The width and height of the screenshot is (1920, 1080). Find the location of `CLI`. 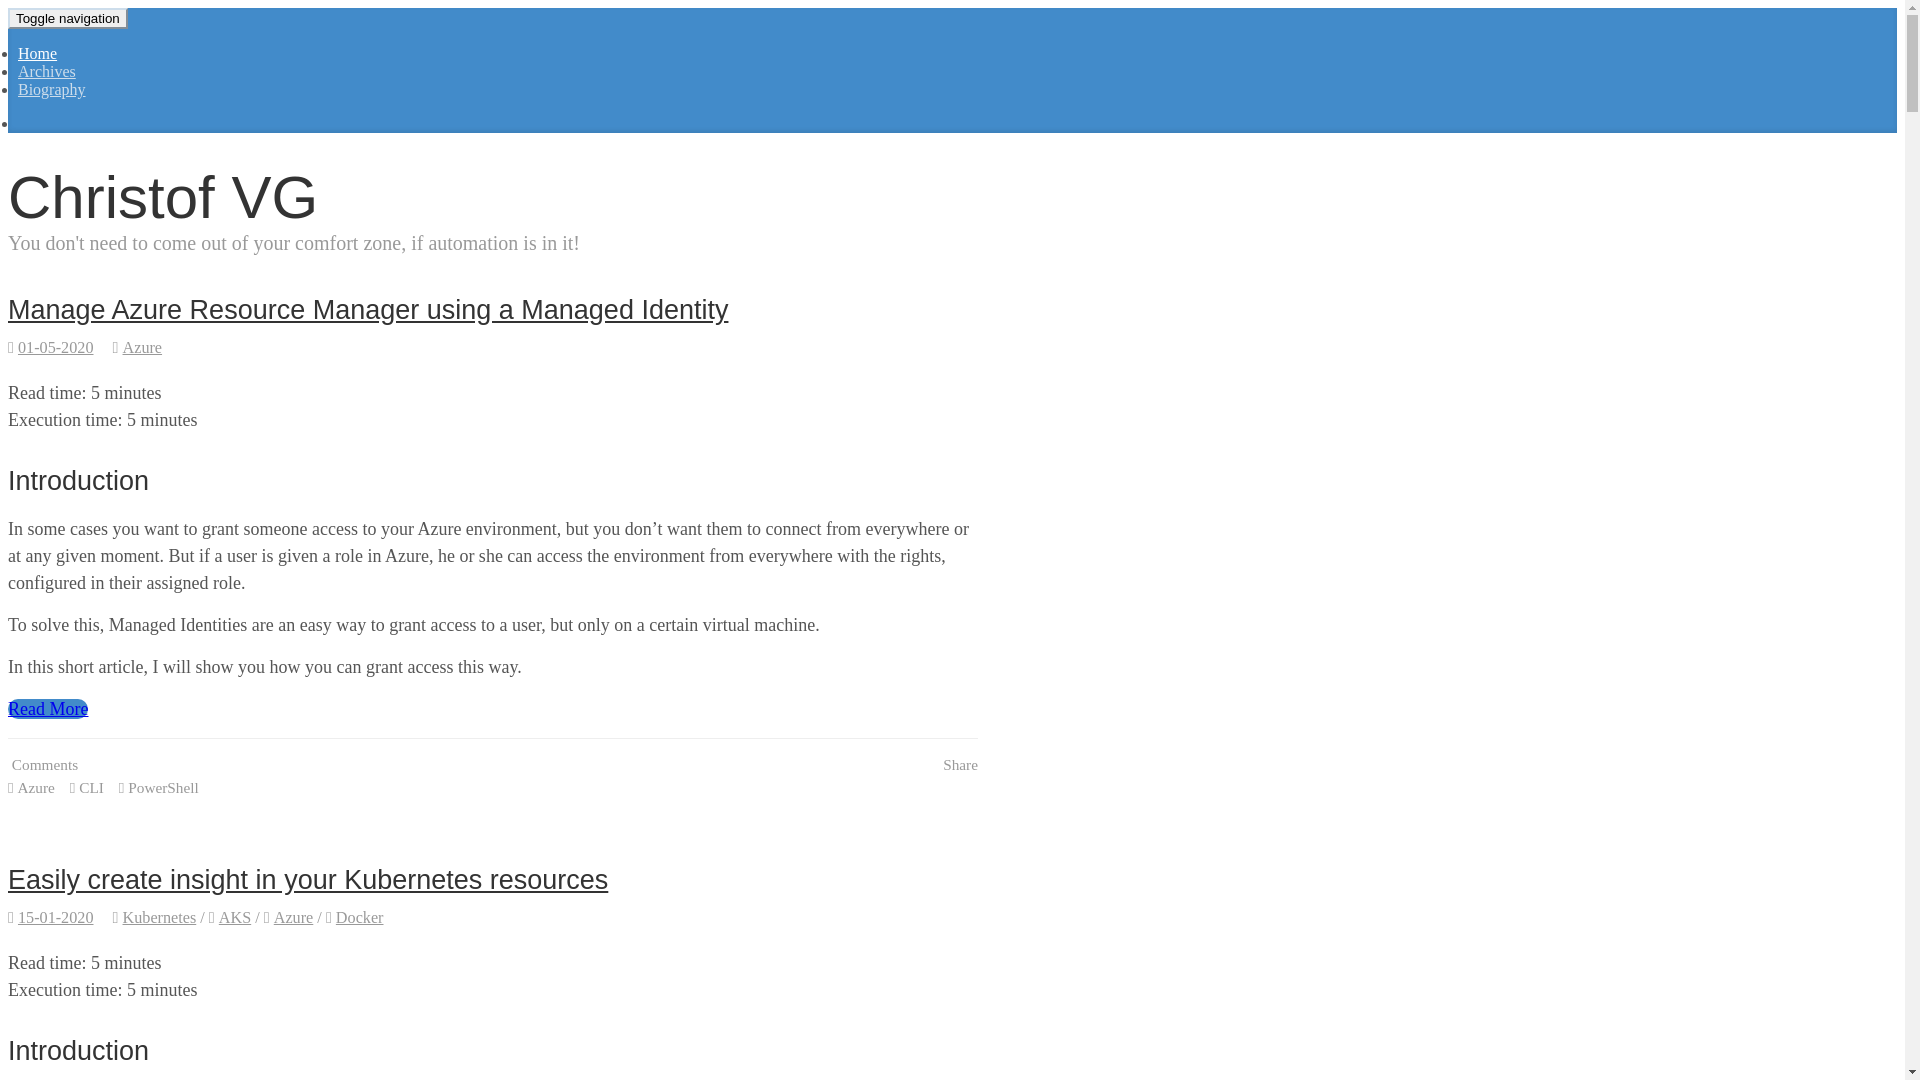

CLI is located at coordinates (87, 788).